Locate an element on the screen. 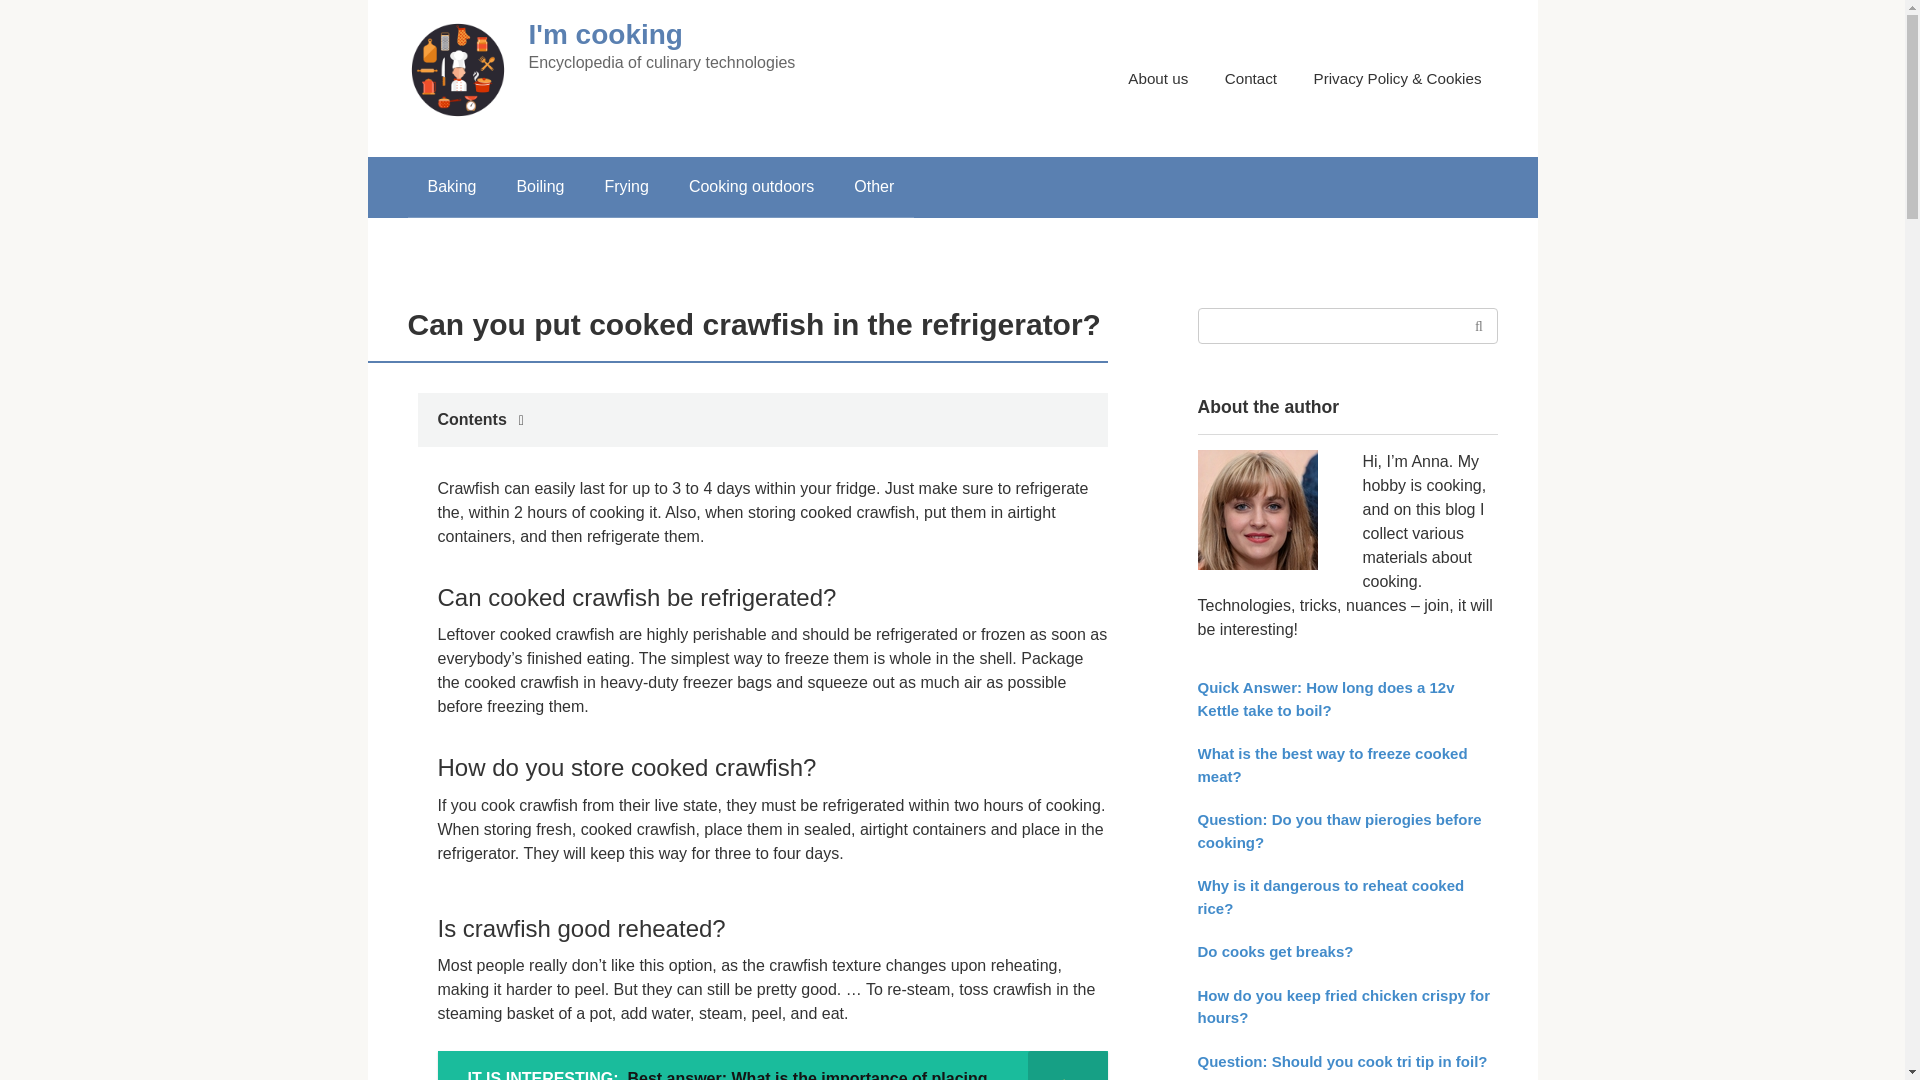  Baking is located at coordinates (452, 186).